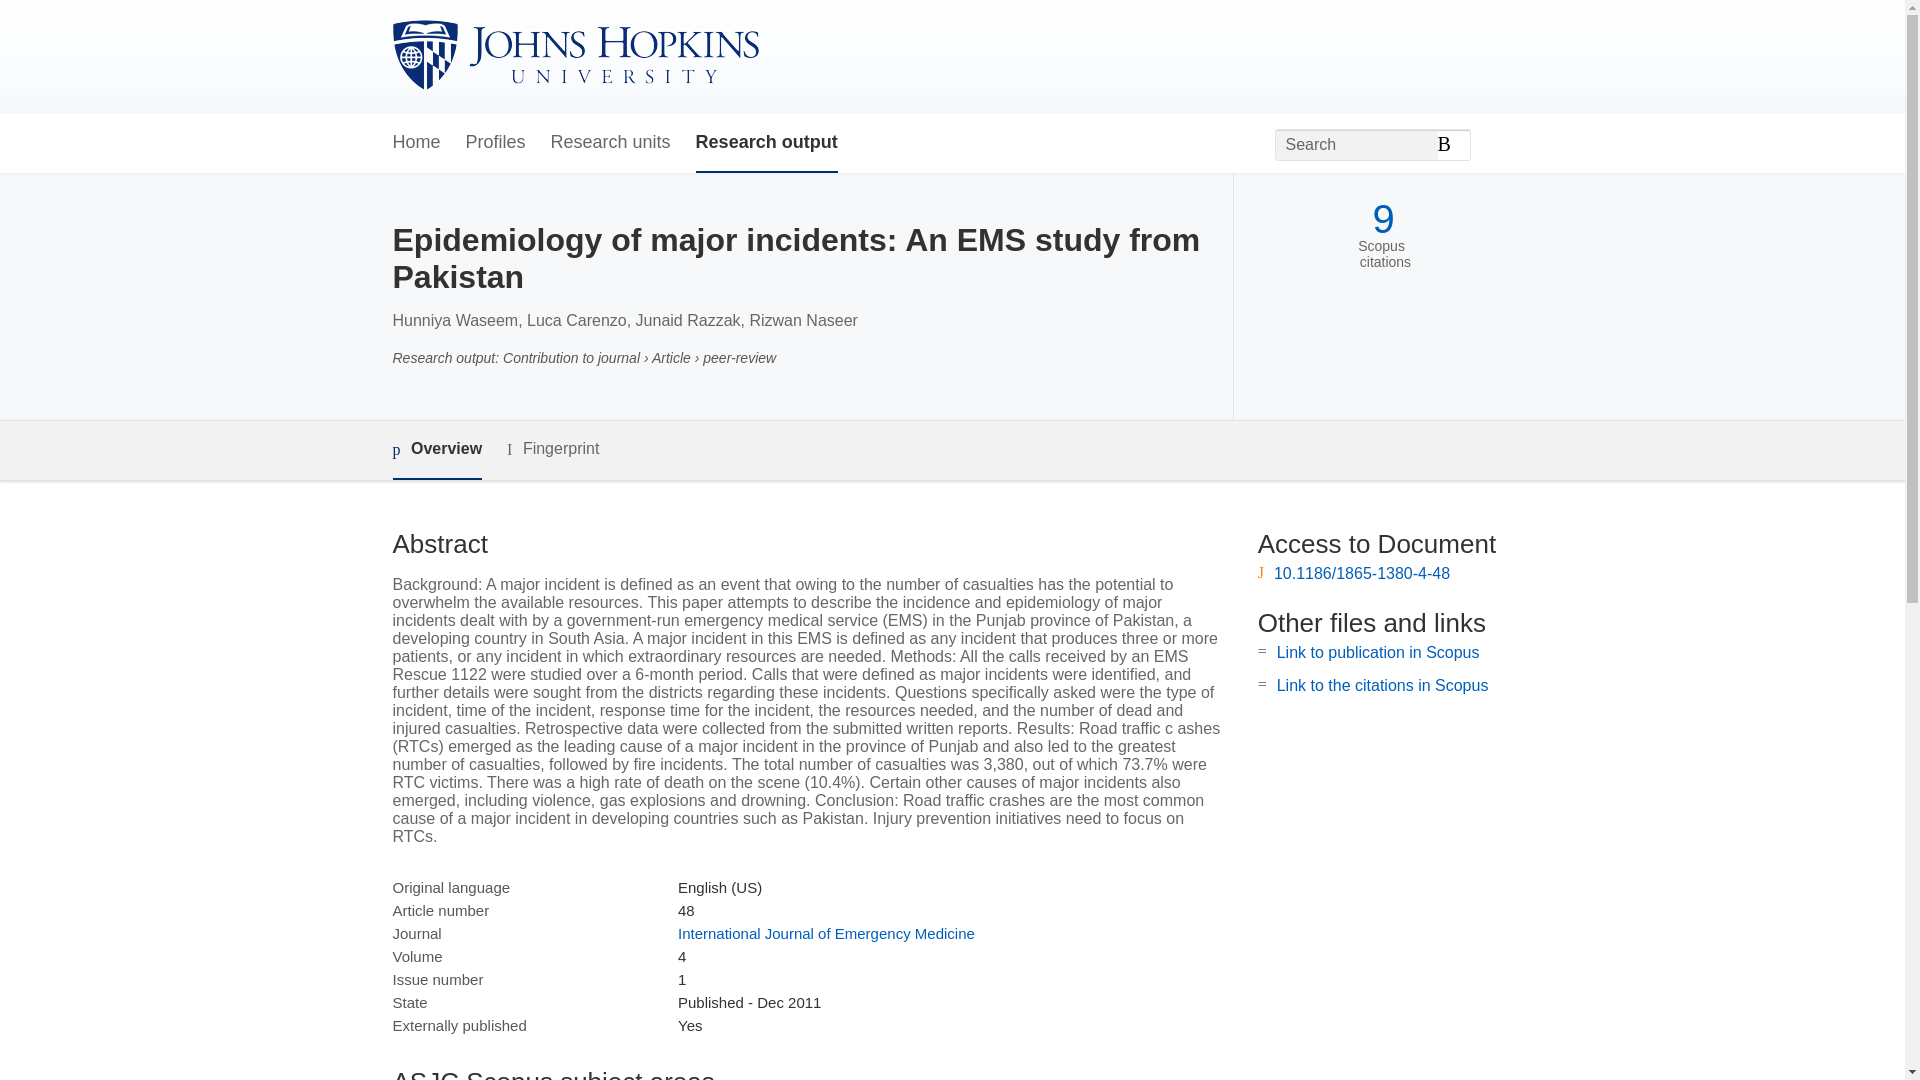 Image resolution: width=1920 pixels, height=1080 pixels. Describe the element at coordinates (1378, 652) in the screenshot. I see `Link to publication in Scopus` at that location.